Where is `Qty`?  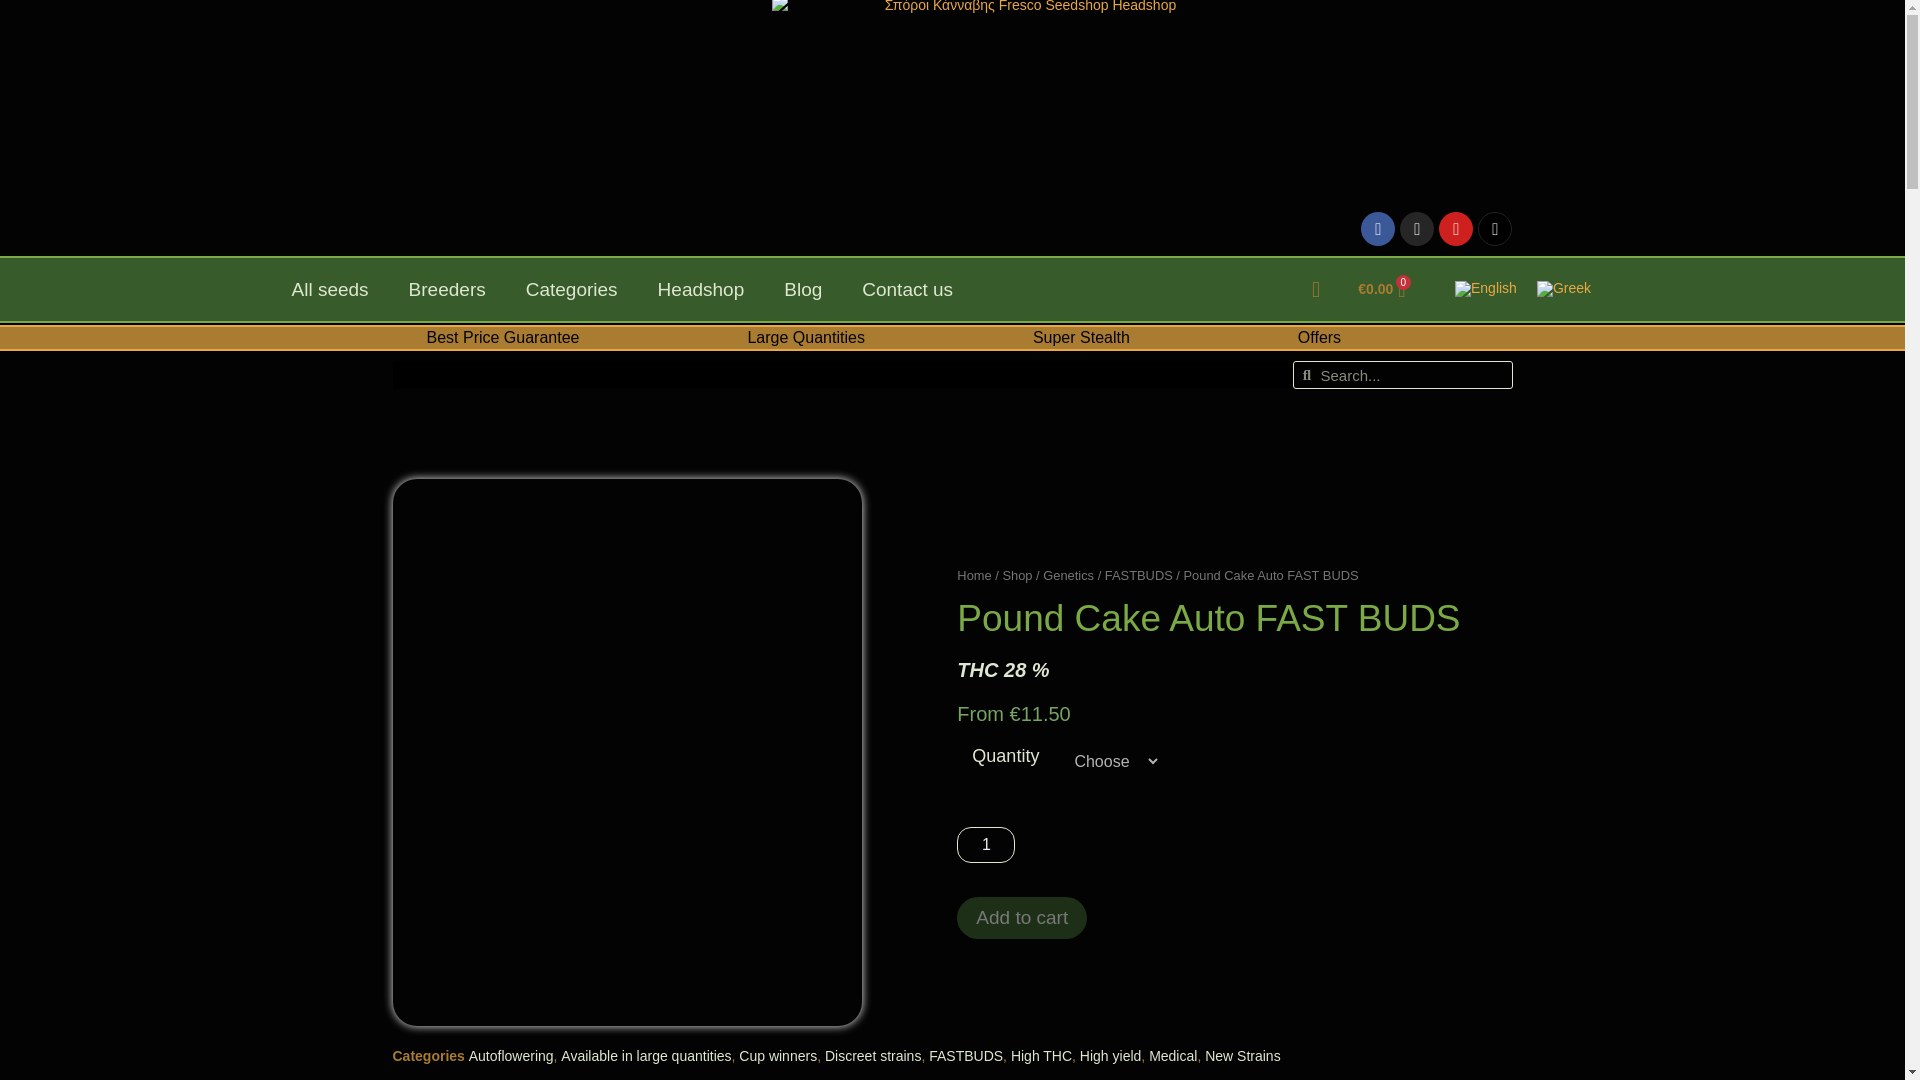 Qty is located at coordinates (986, 844).